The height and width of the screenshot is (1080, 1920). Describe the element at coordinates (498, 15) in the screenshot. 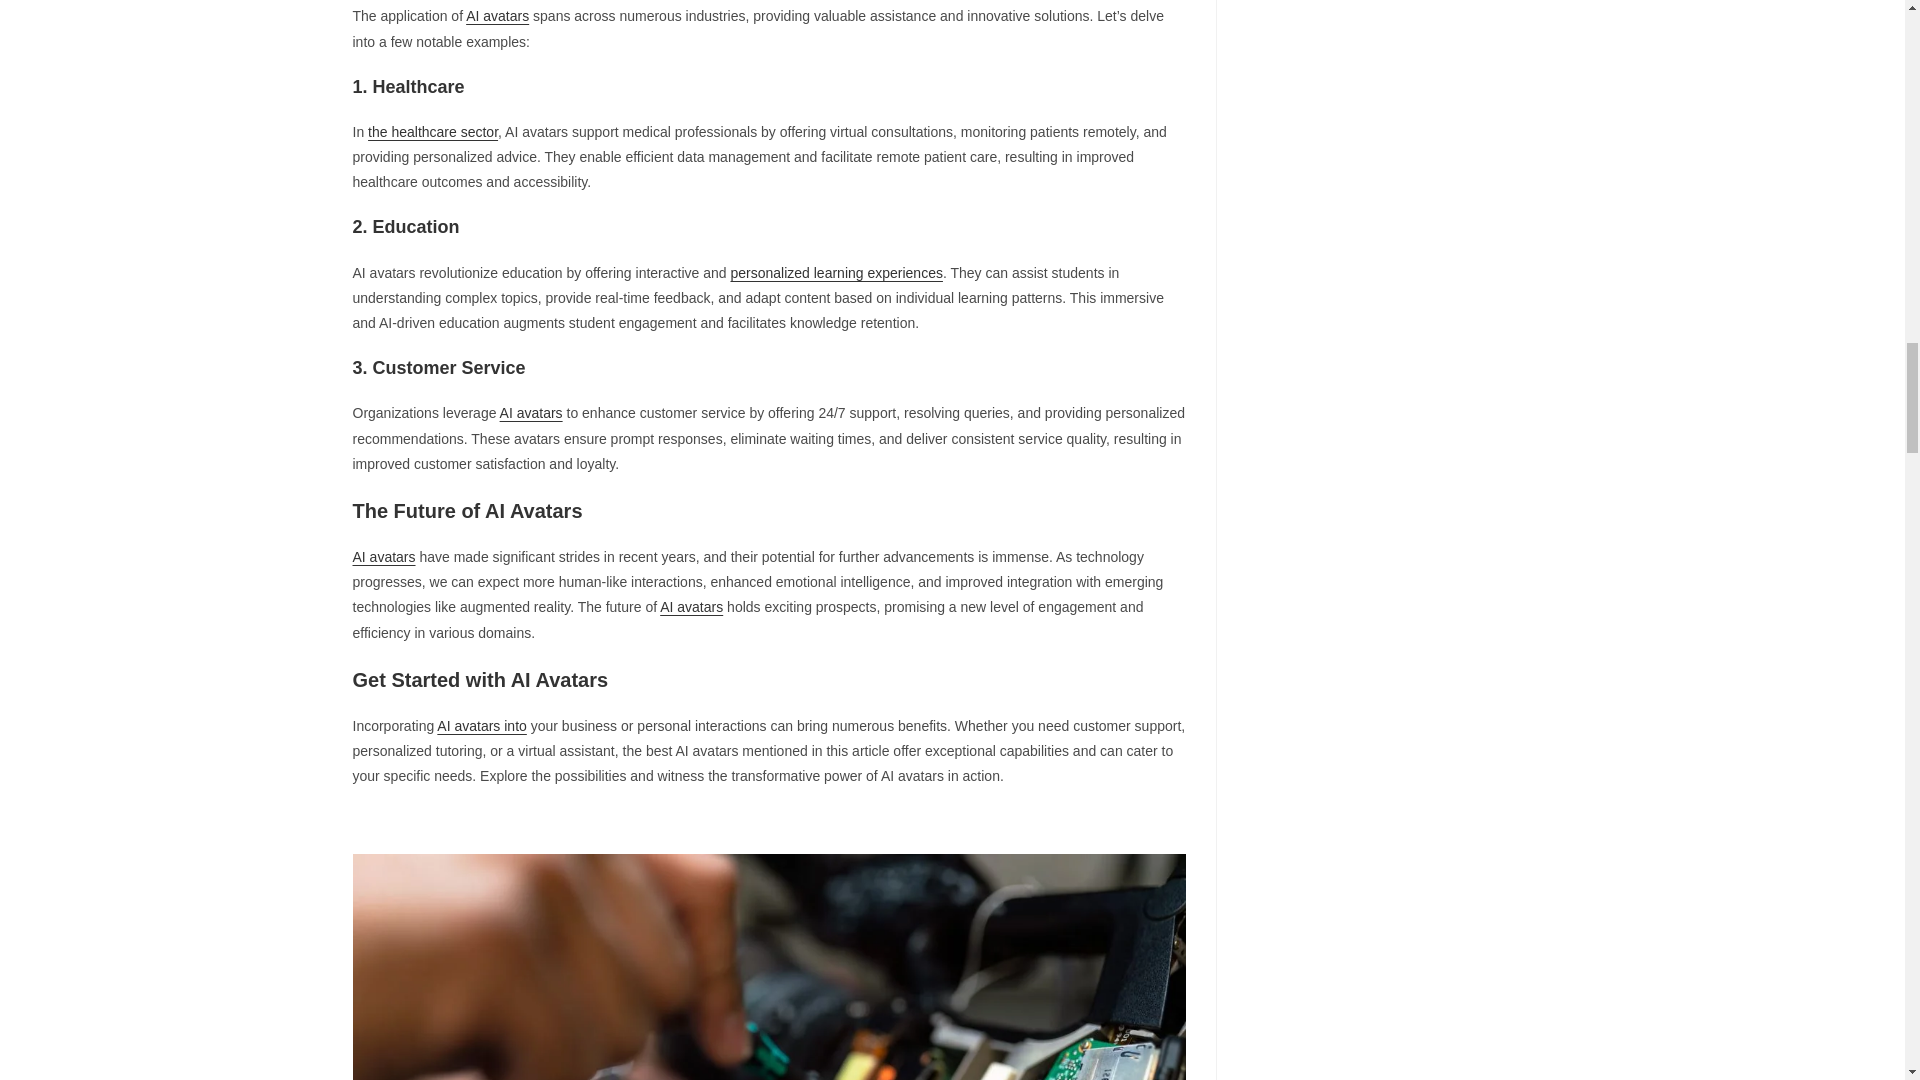

I see `AI avatars` at that location.